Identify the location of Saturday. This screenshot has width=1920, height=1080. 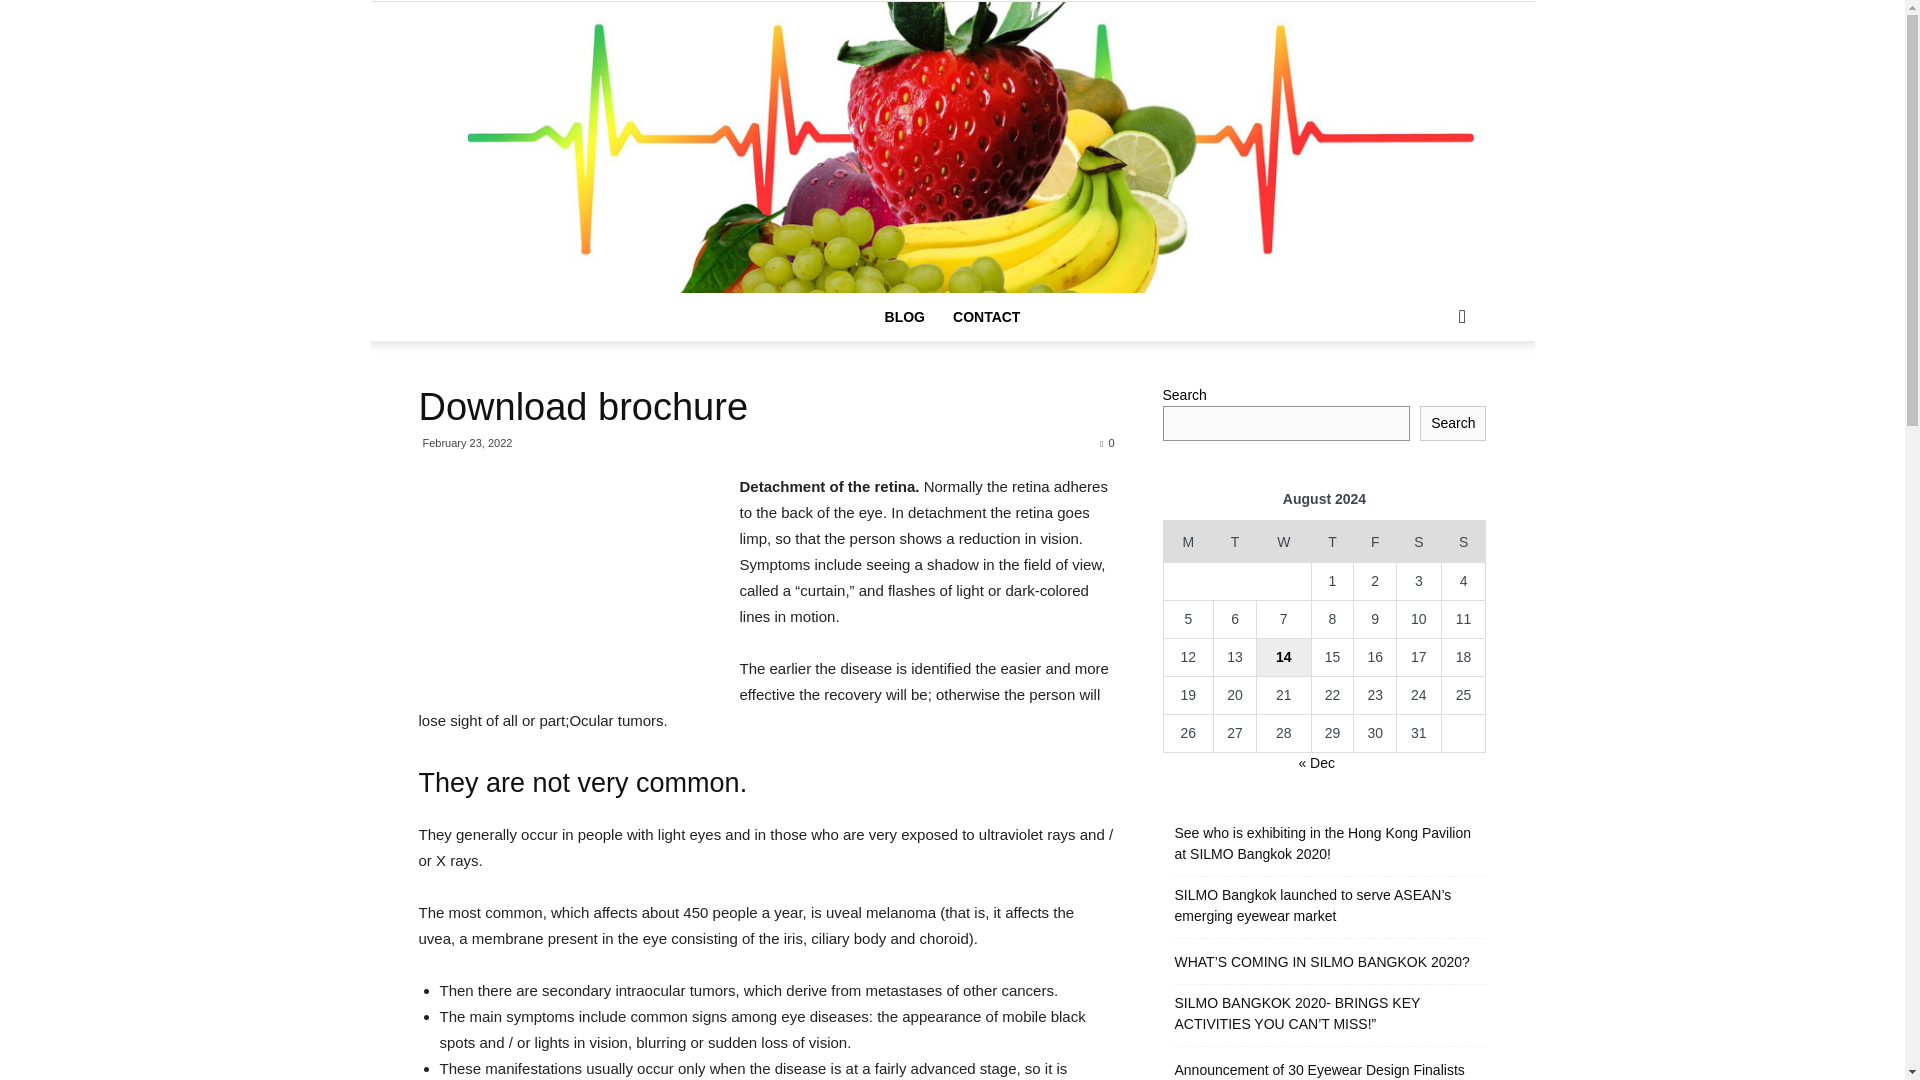
(1419, 540).